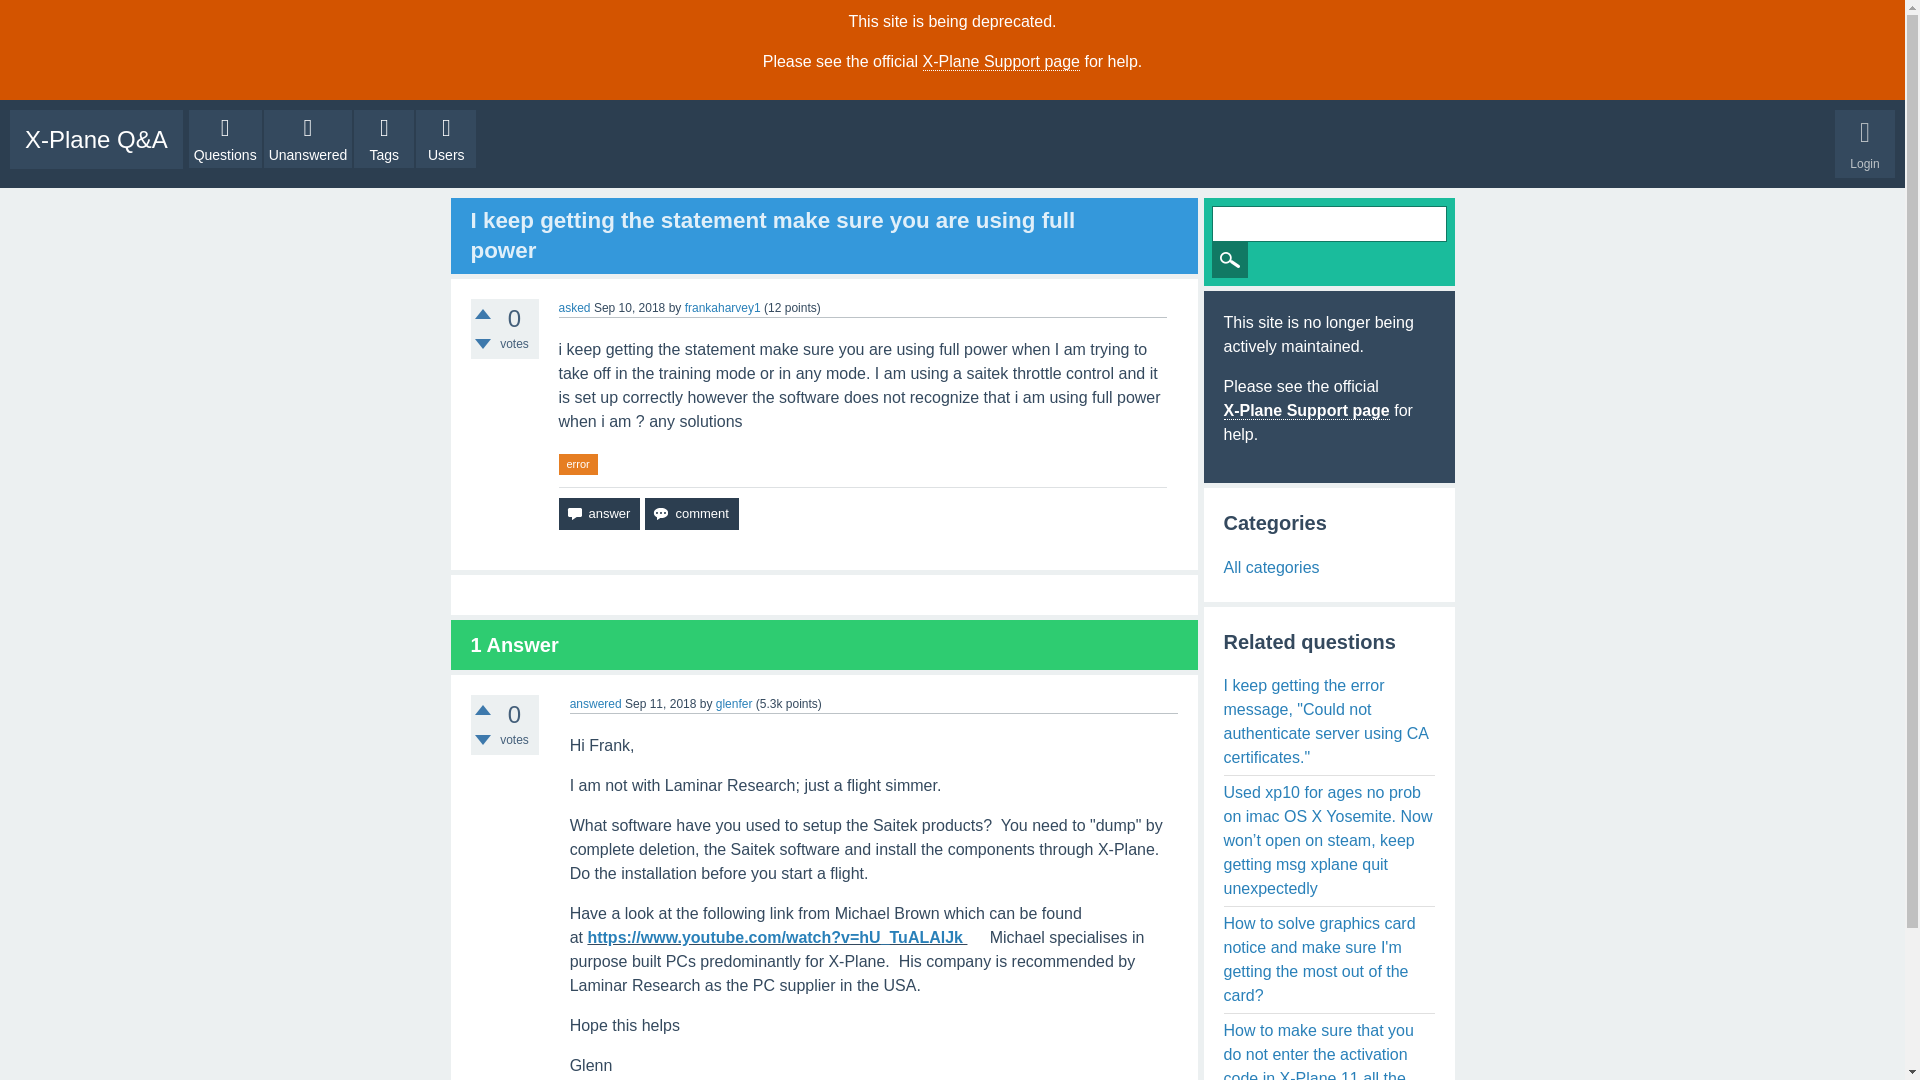 Image resolution: width=1920 pixels, height=1080 pixels. I want to click on Users, so click(446, 139).